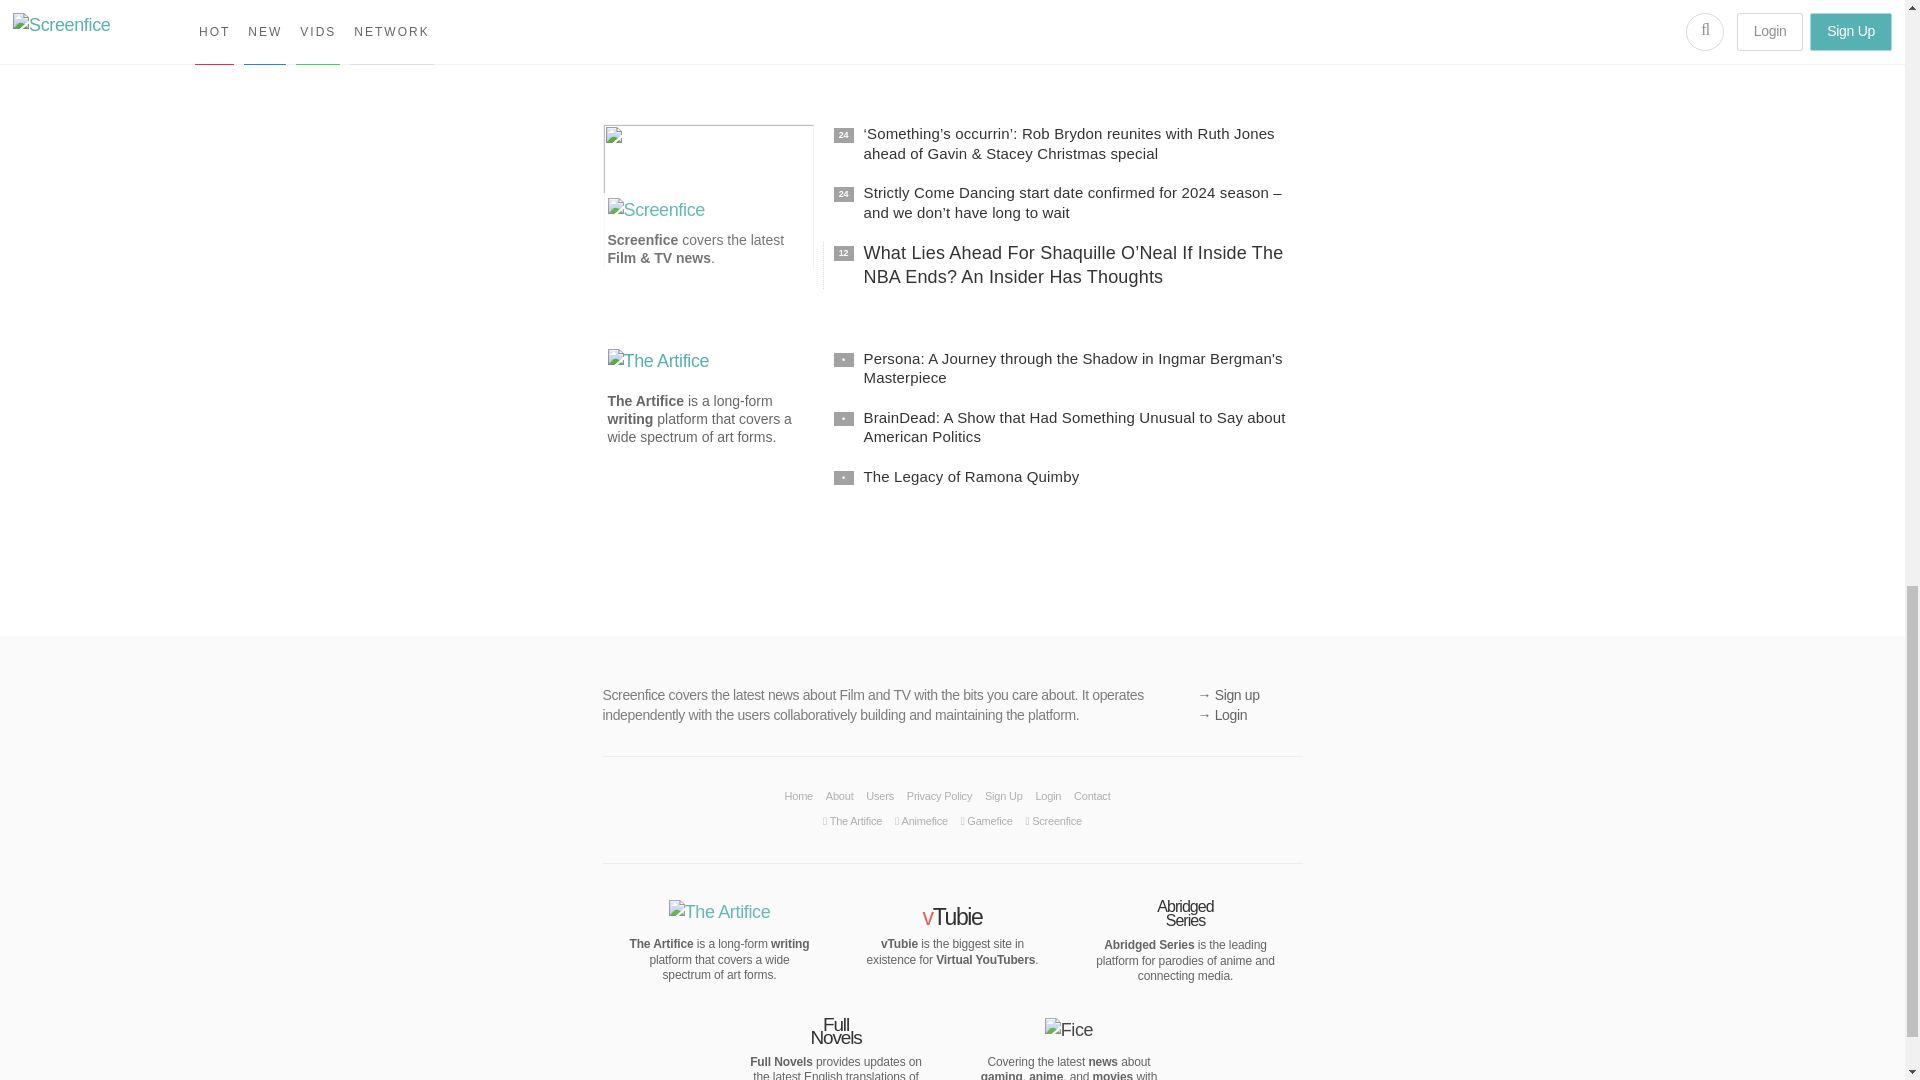 The image size is (1920, 1080). Describe the element at coordinates (639, 35) in the screenshot. I see `Gamefice` at that location.